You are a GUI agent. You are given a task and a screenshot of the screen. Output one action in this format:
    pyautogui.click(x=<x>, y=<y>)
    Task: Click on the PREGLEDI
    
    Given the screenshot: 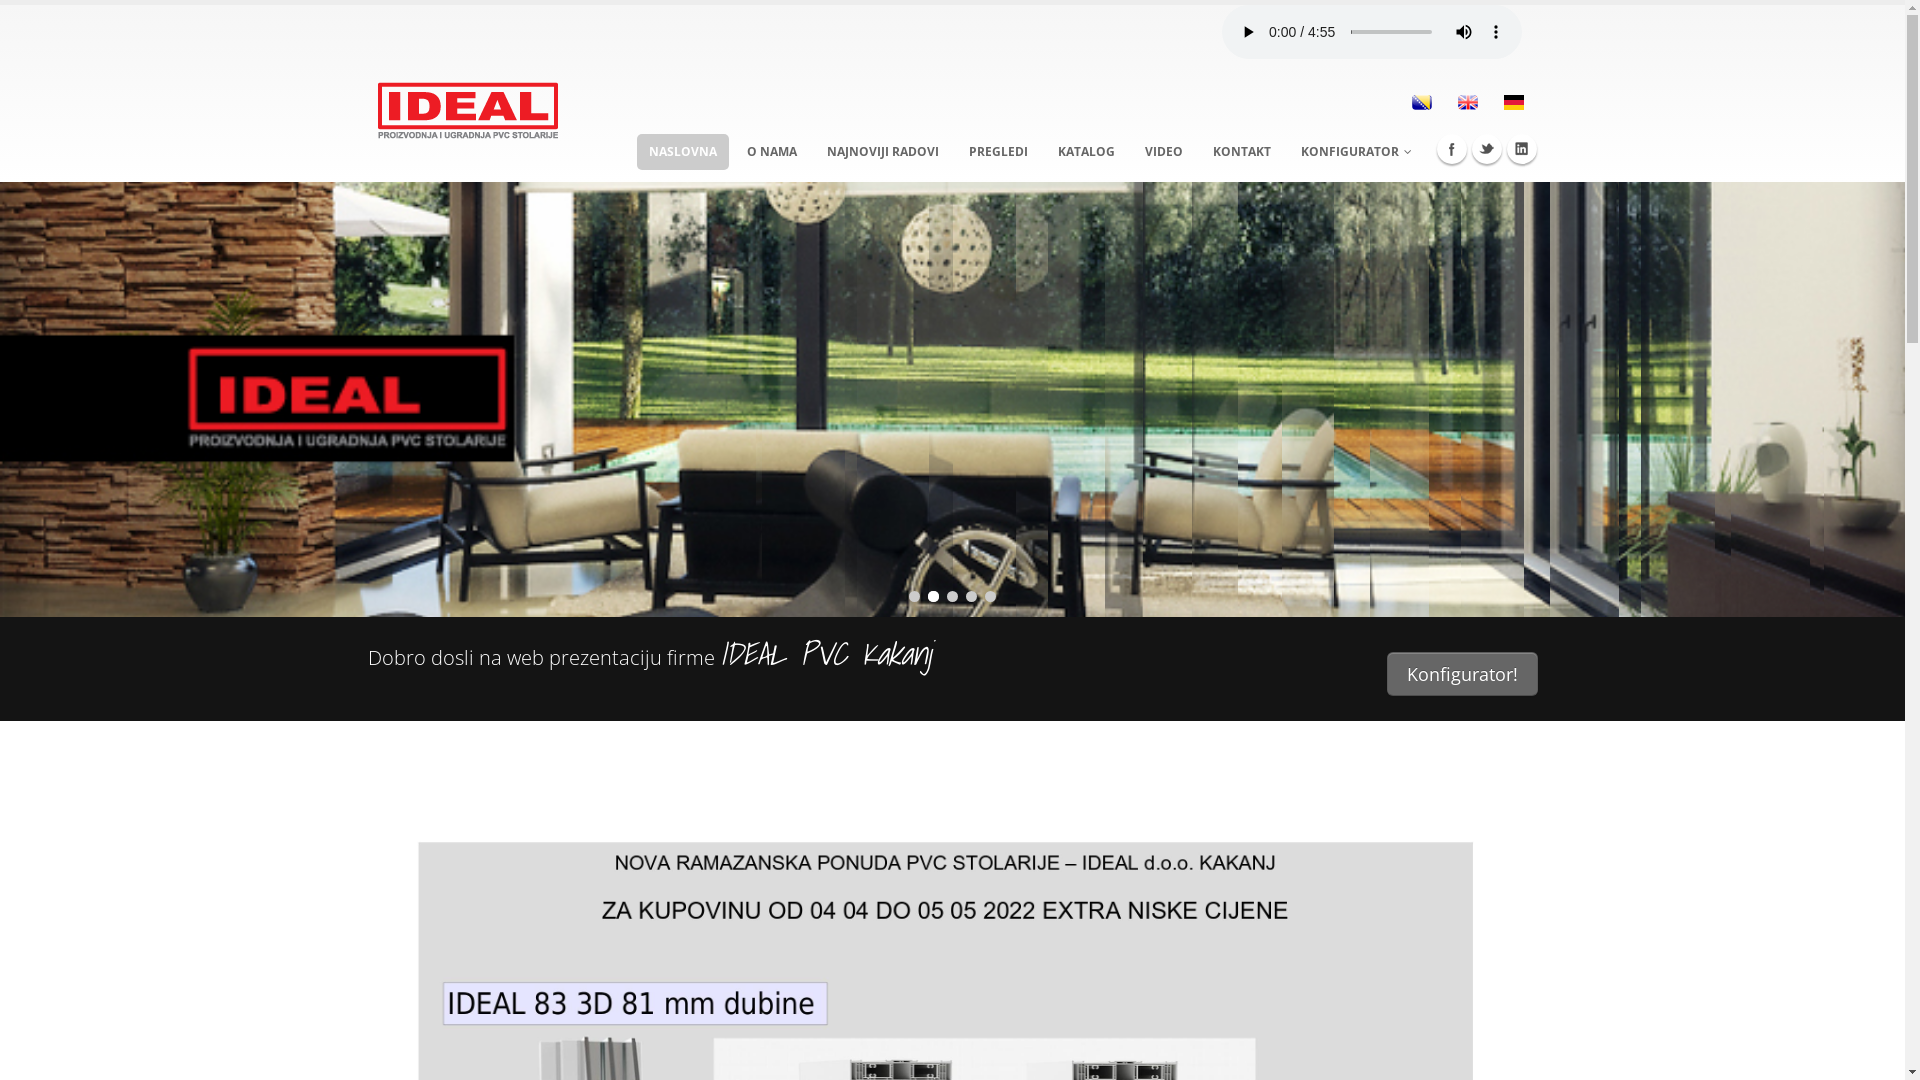 What is the action you would take?
    pyautogui.click(x=998, y=152)
    